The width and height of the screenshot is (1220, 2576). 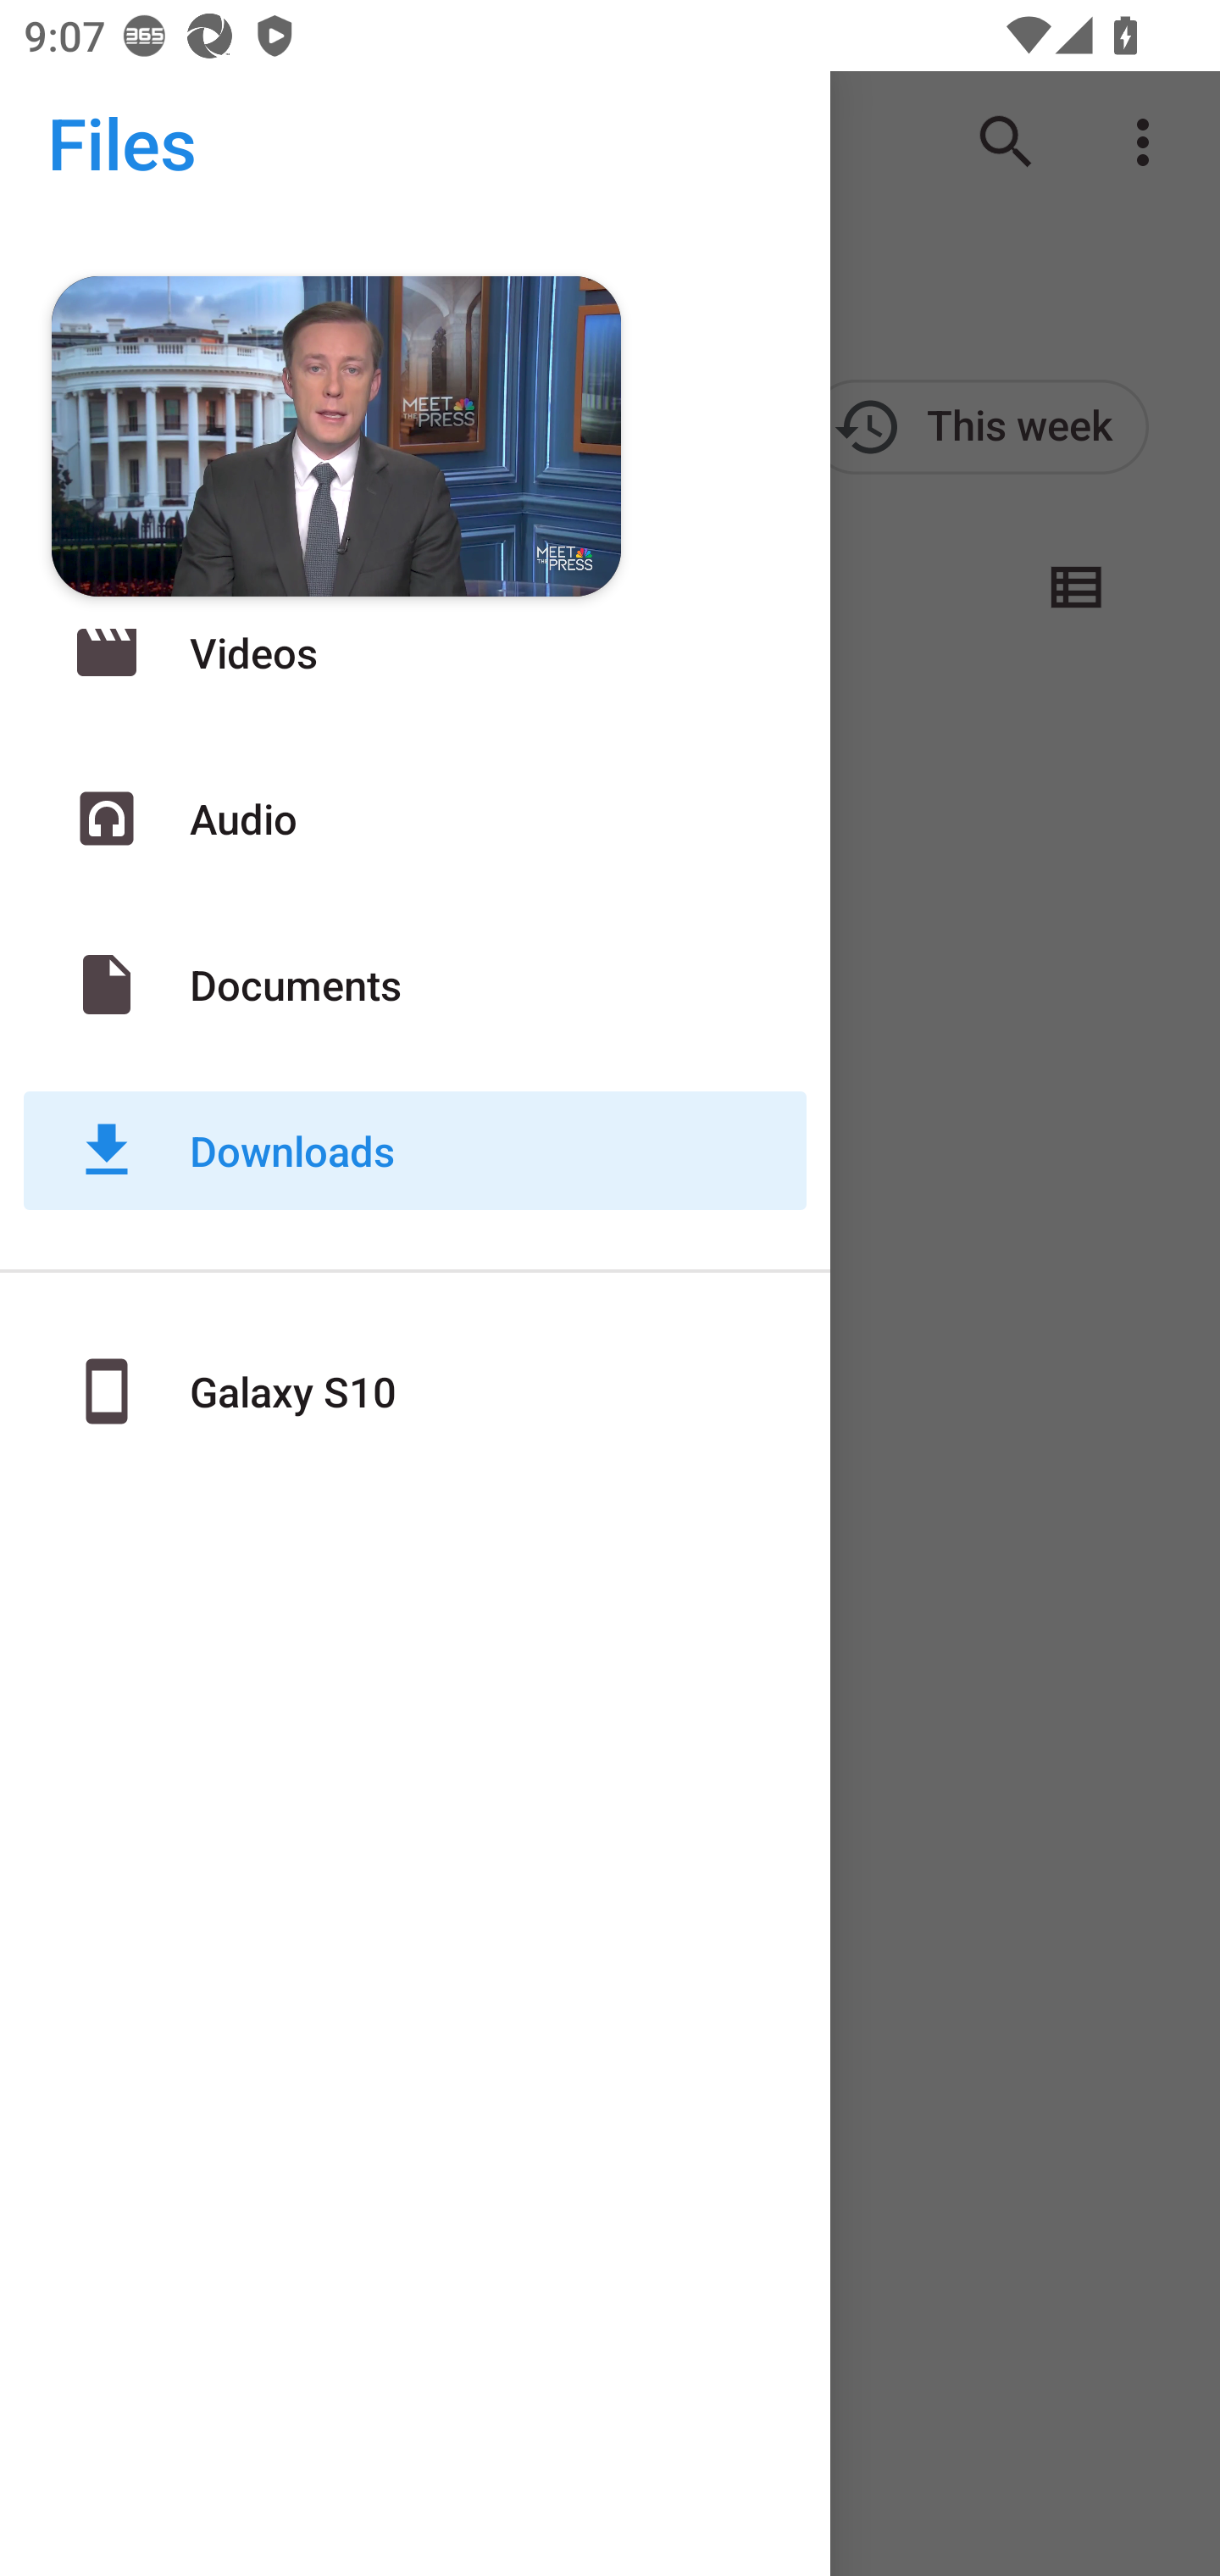 I want to click on Documents, so click(x=415, y=984).